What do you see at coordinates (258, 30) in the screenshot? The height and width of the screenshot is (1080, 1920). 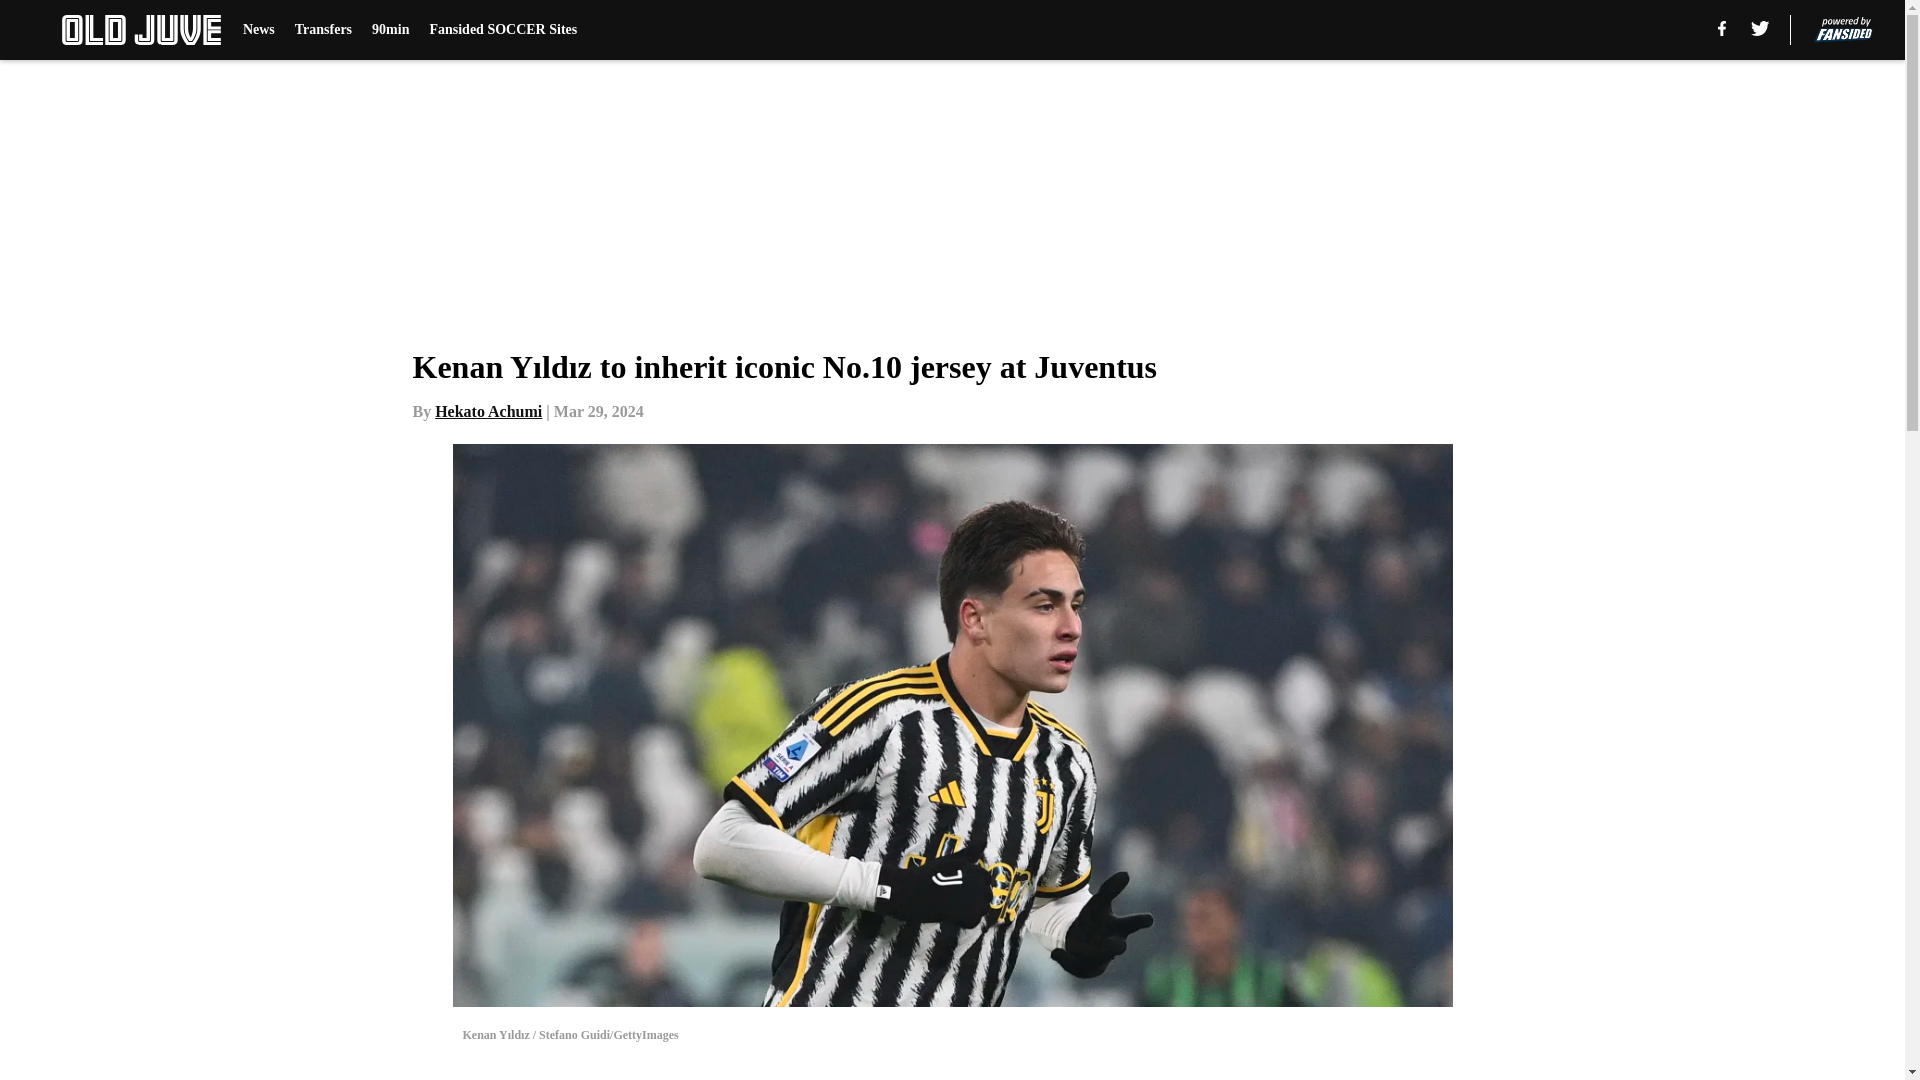 I see `News` at bounding box center [258, 30].